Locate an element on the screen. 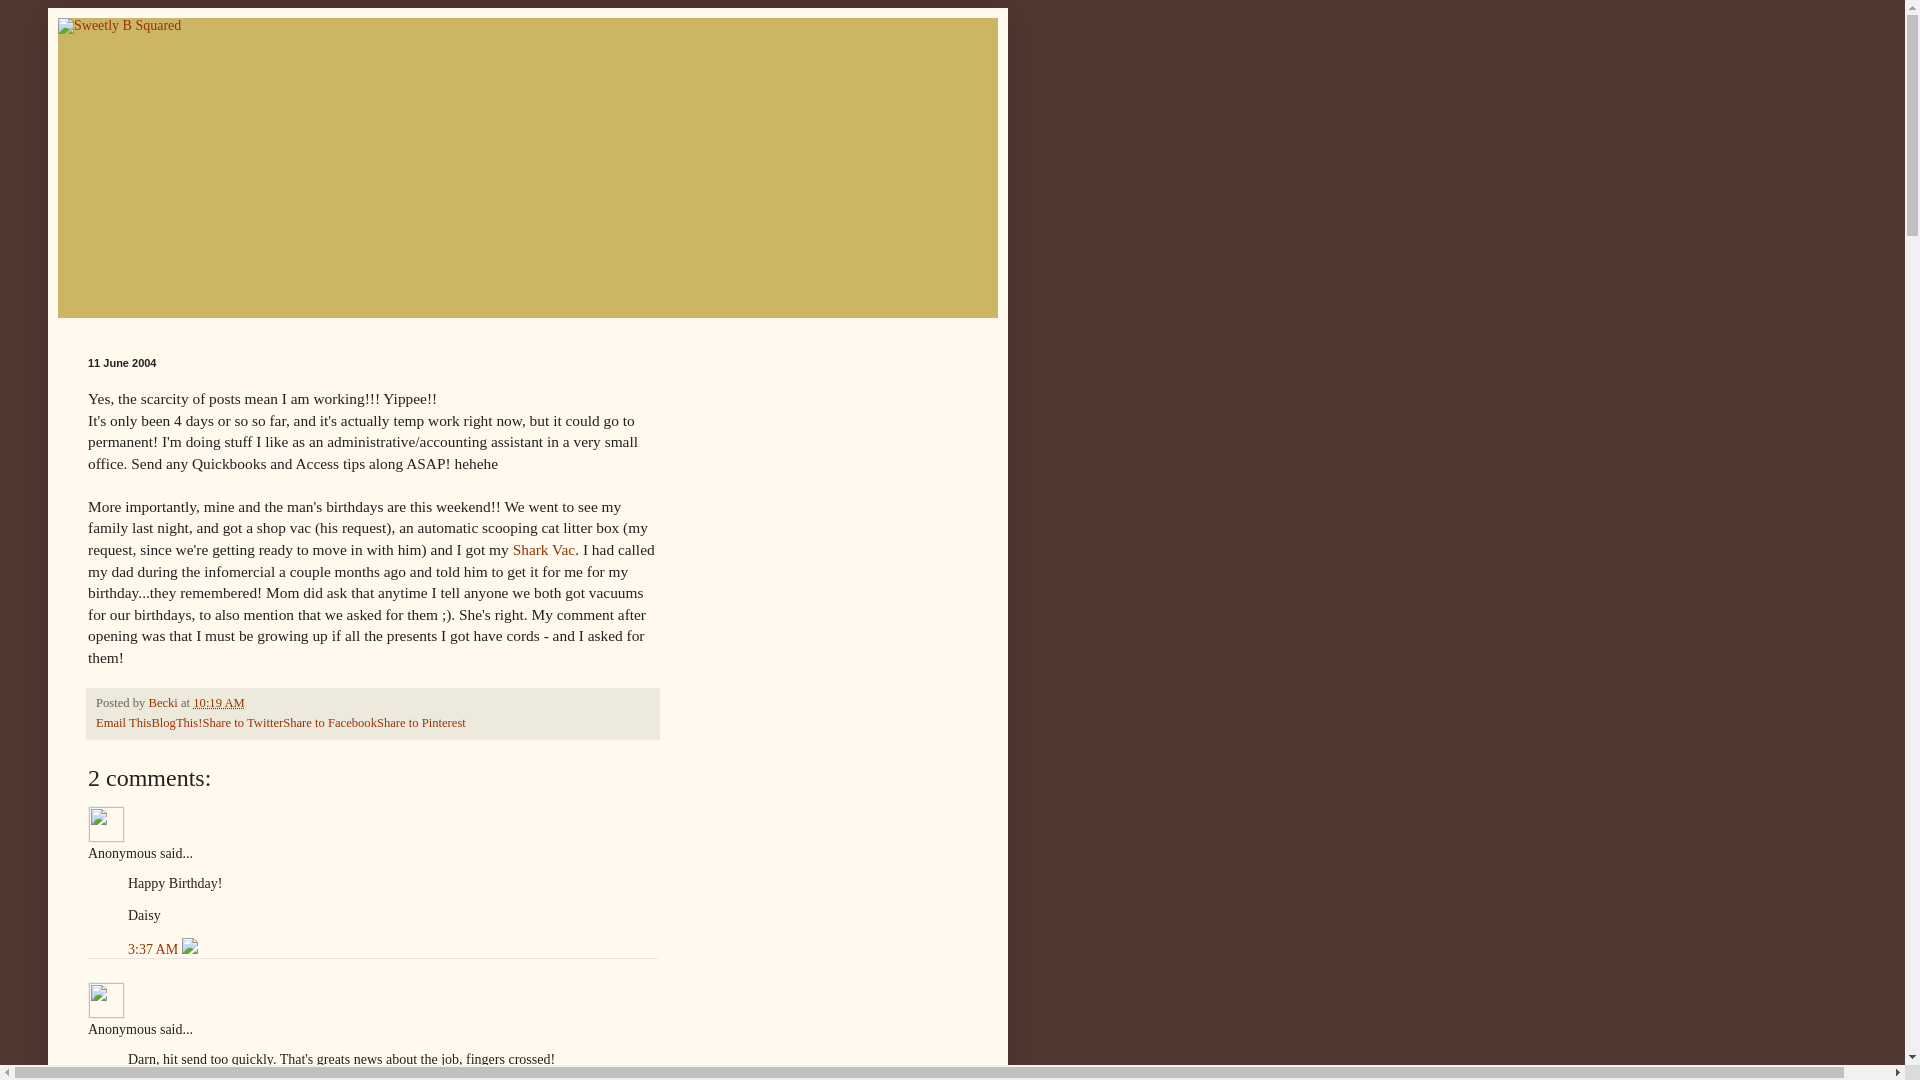  Email This is located at coordinates (124, 723).